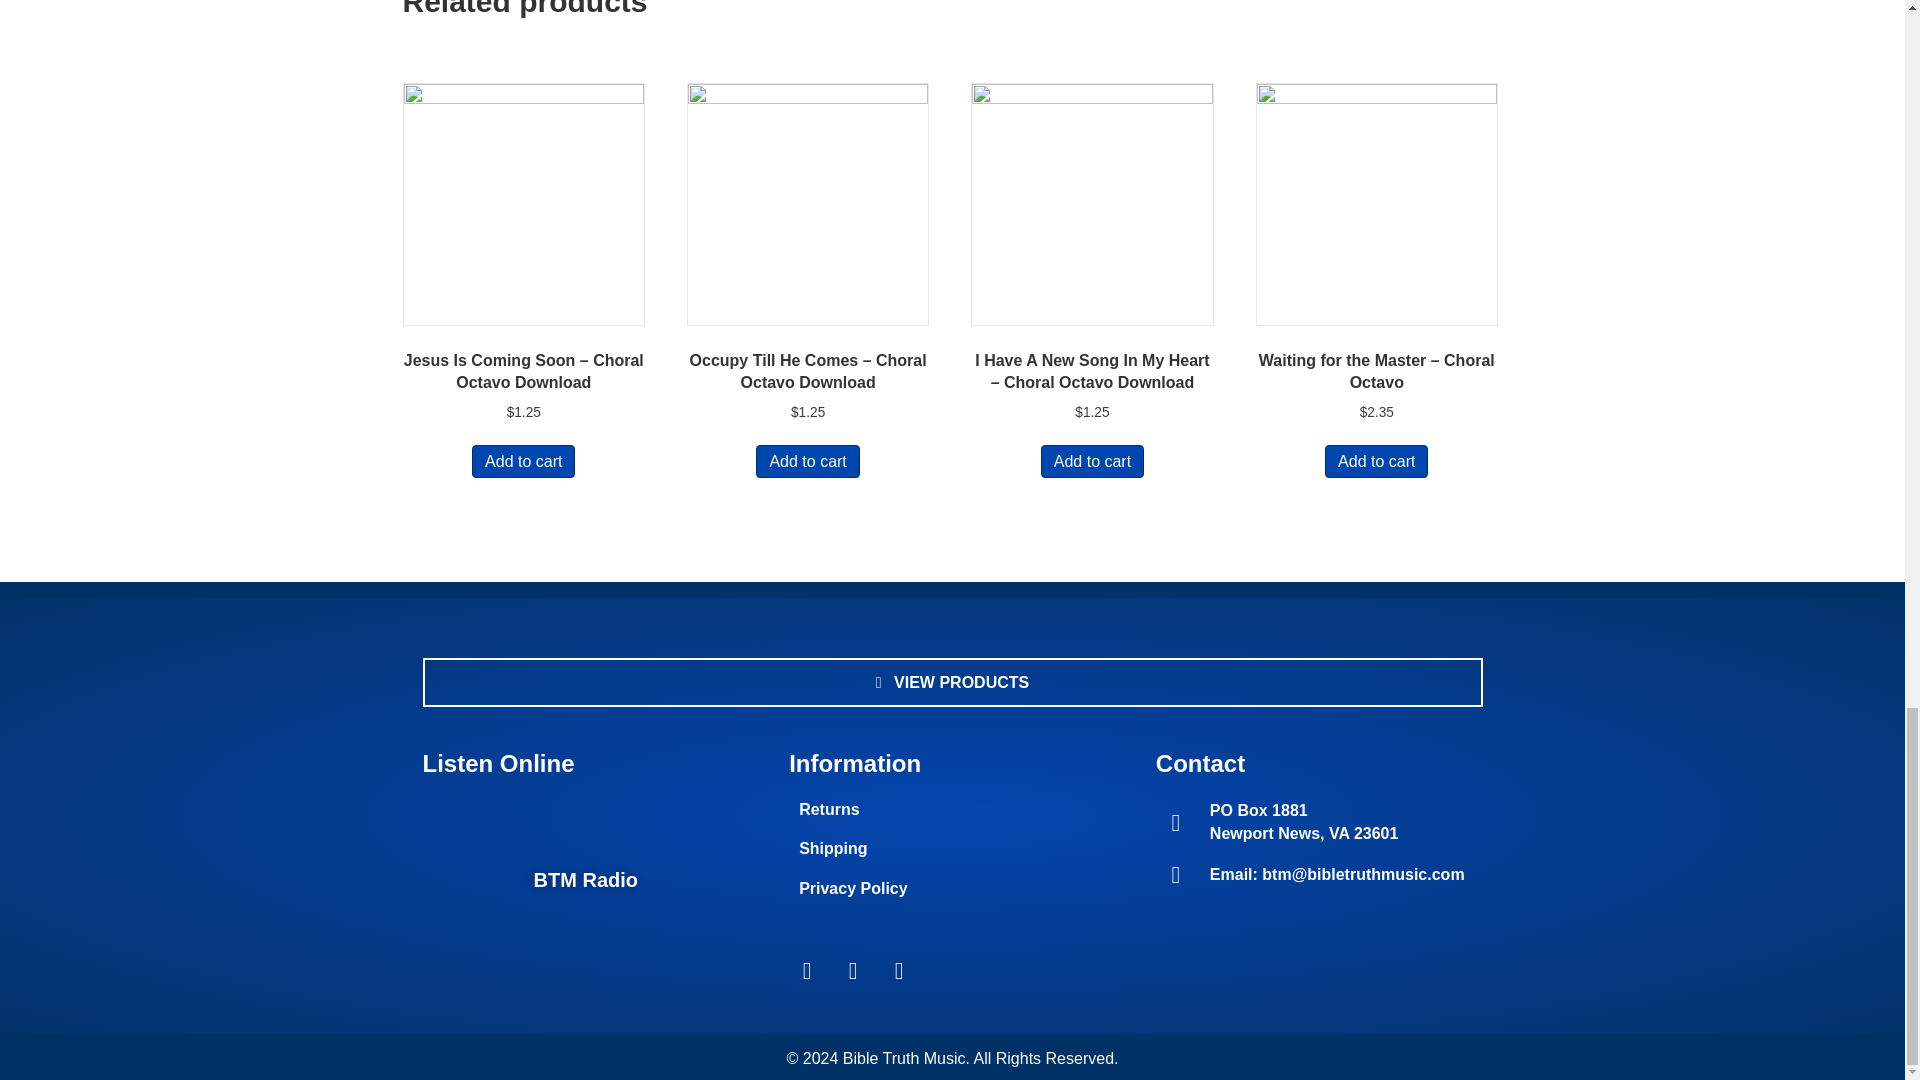 This screenshot has height=1080, width=1920. What do you see at coordinates (952, 809) in the screenshot?
I see `Returns` at bounding box center [952, 809].